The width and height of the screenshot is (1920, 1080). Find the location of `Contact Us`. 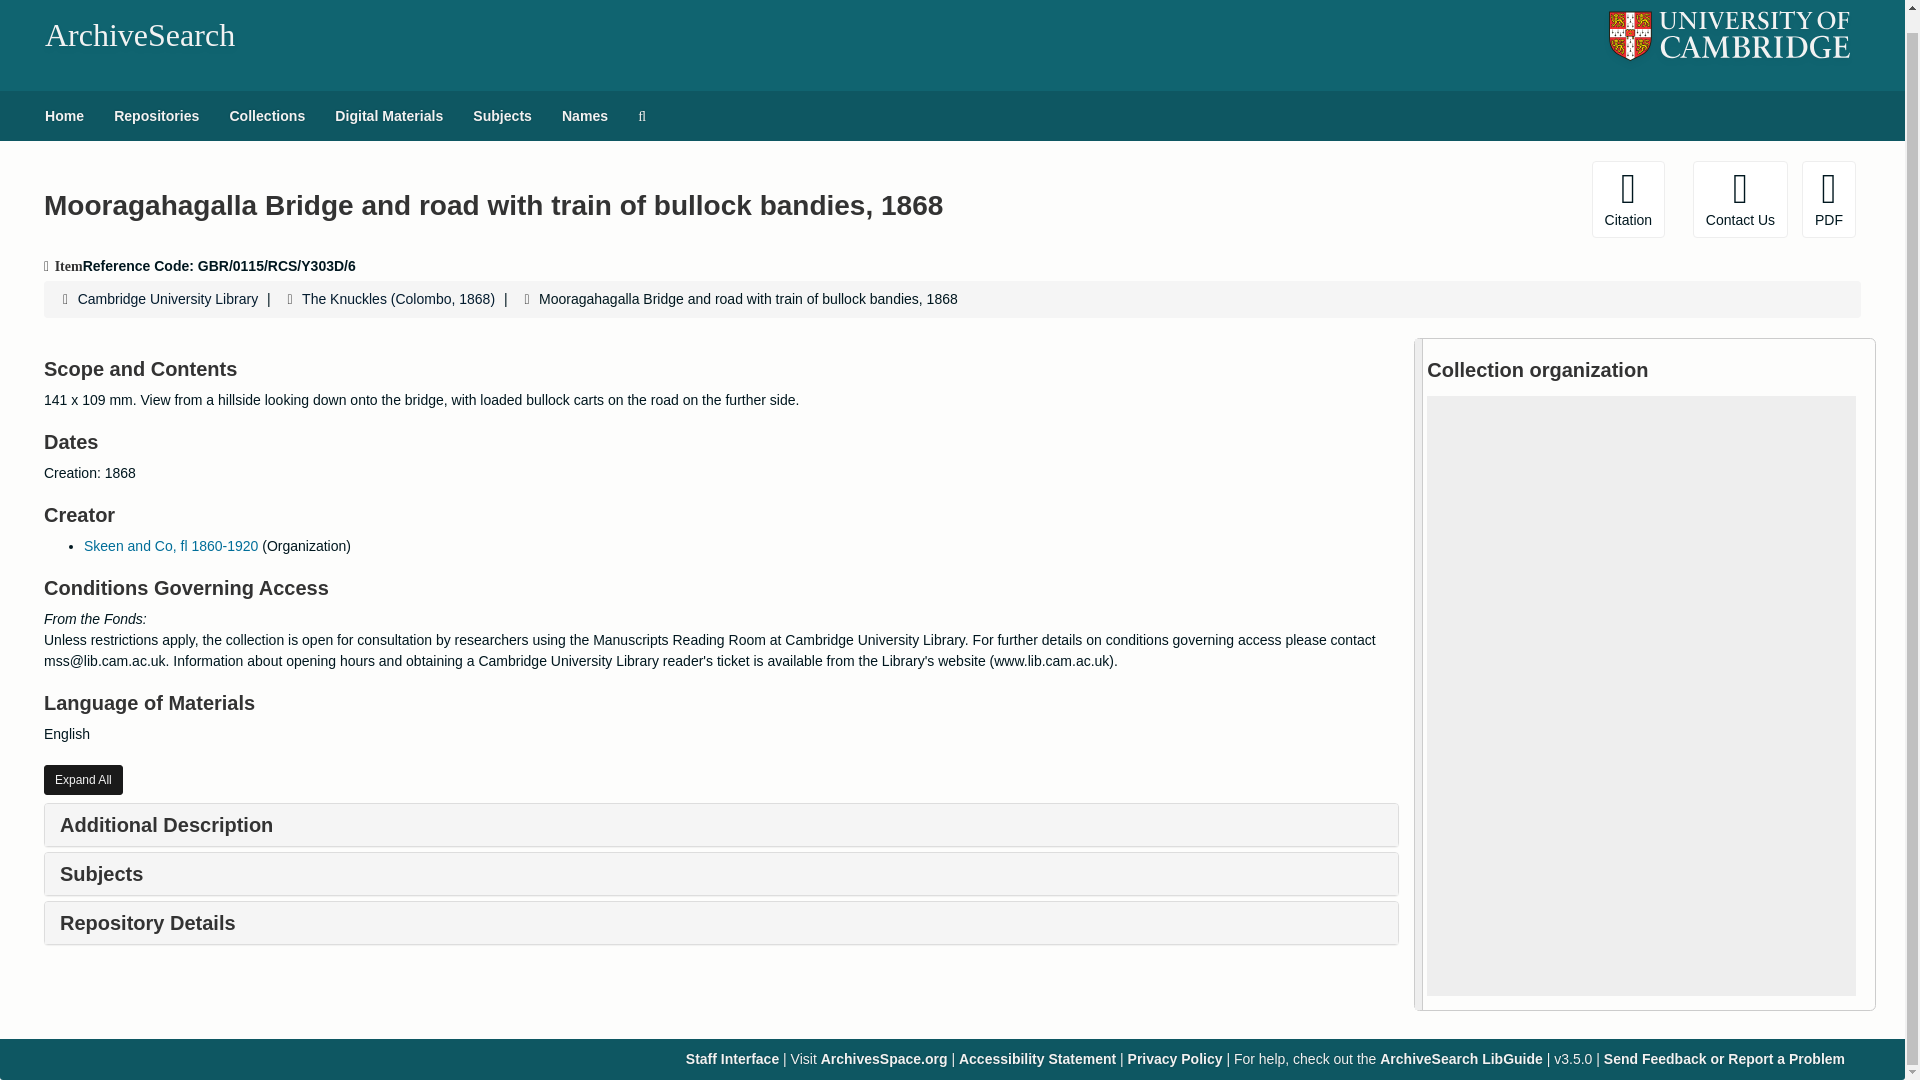

Contact Us is located at coordinates (1740, 198).